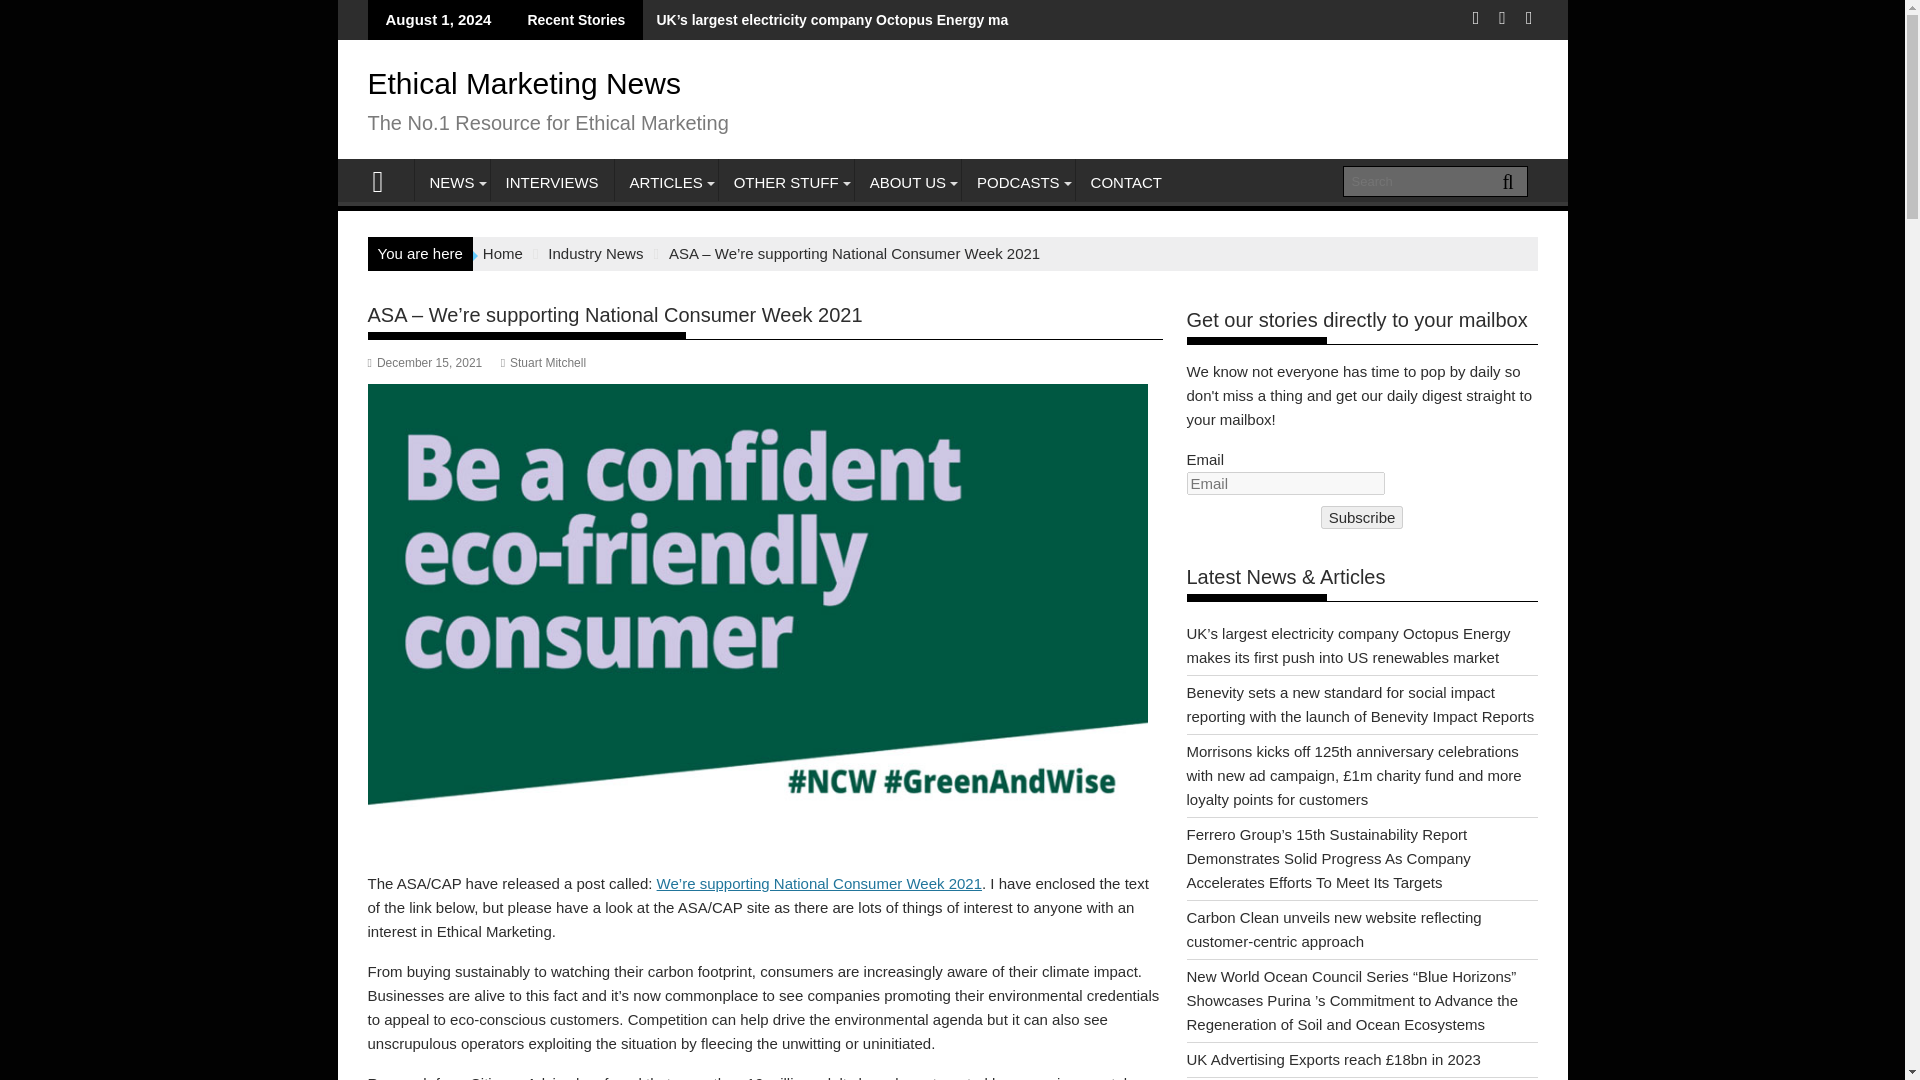  Describe the element at coordinates (666, 182) in the screenshot. I see `ARTICLES` at that location.